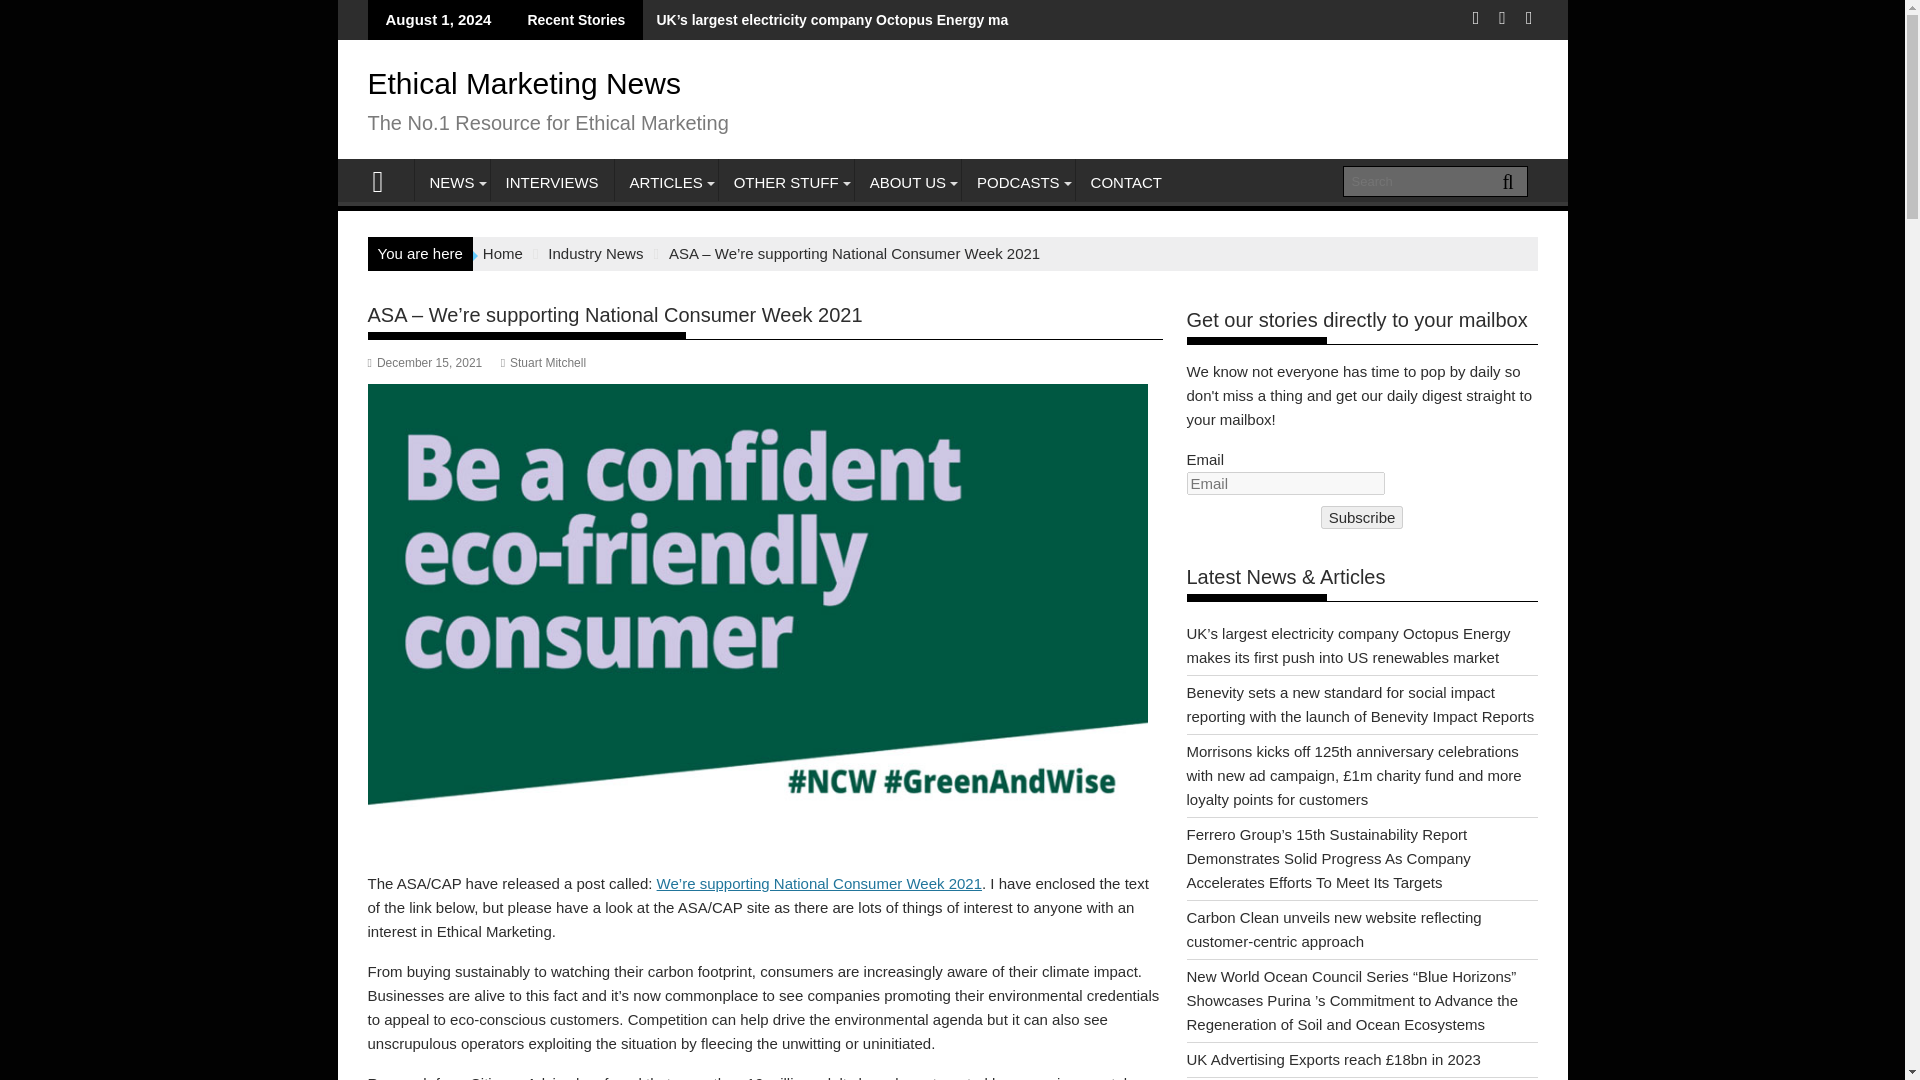  Describe the element at coordinates (666, 182) in the screenshot. I see `ARTICLES` at that location.